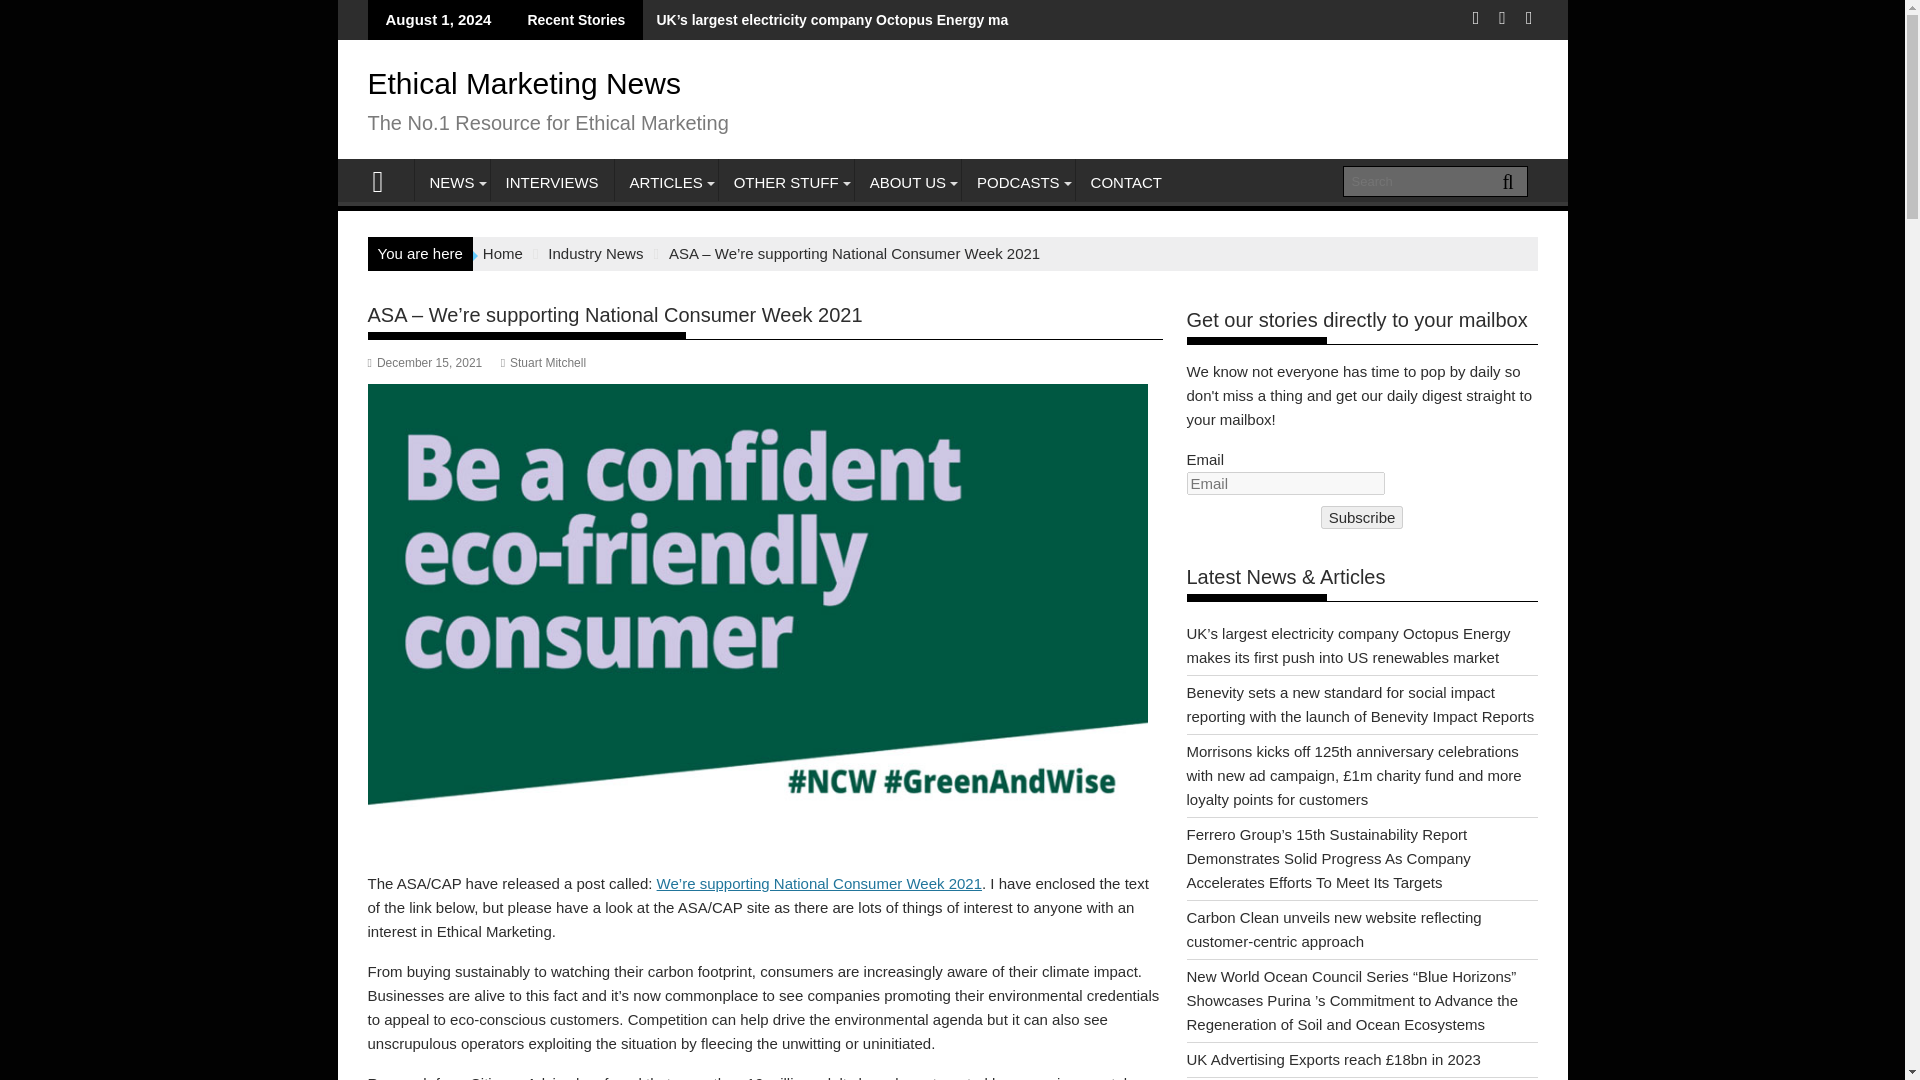  Describe the element at coordinates (666, 182) in the screenshot. I see `ARTICLES` at that location.